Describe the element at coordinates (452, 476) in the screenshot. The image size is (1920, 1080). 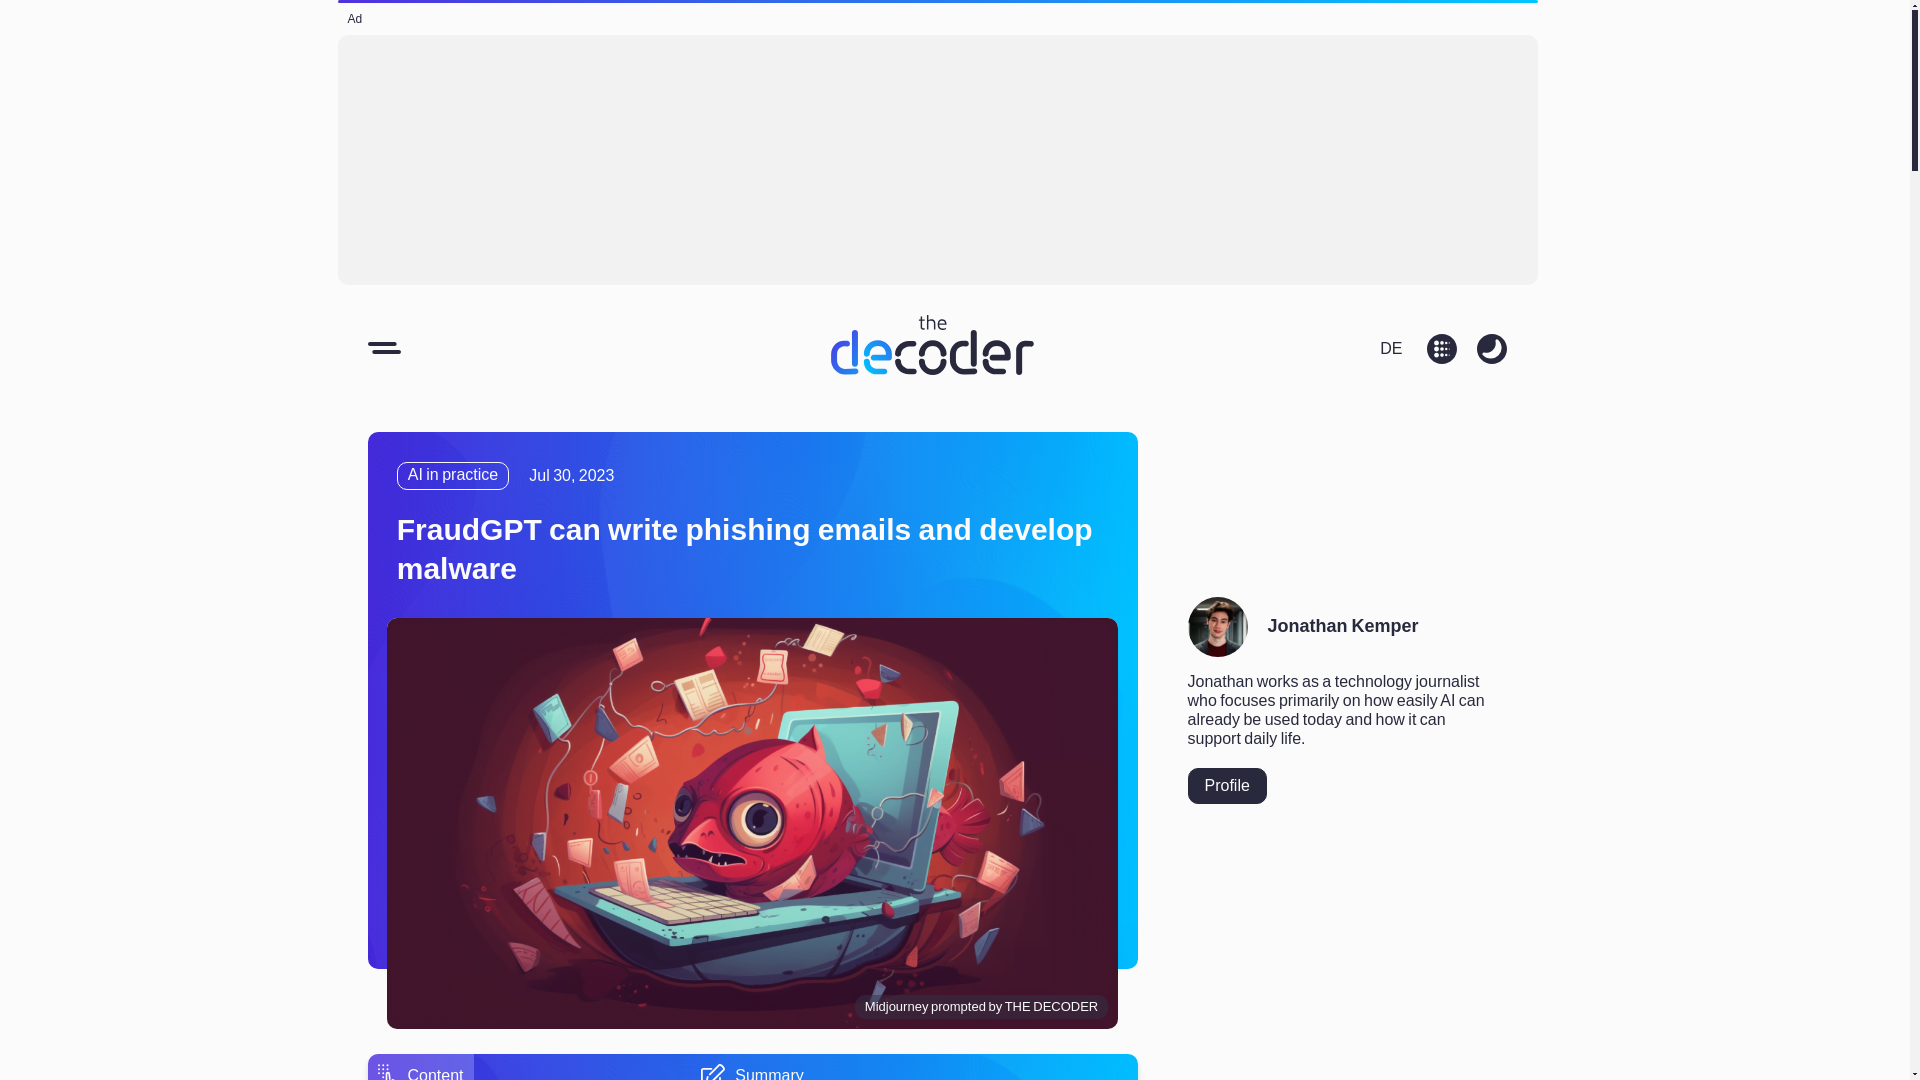
I see `AI in practice` at that location.